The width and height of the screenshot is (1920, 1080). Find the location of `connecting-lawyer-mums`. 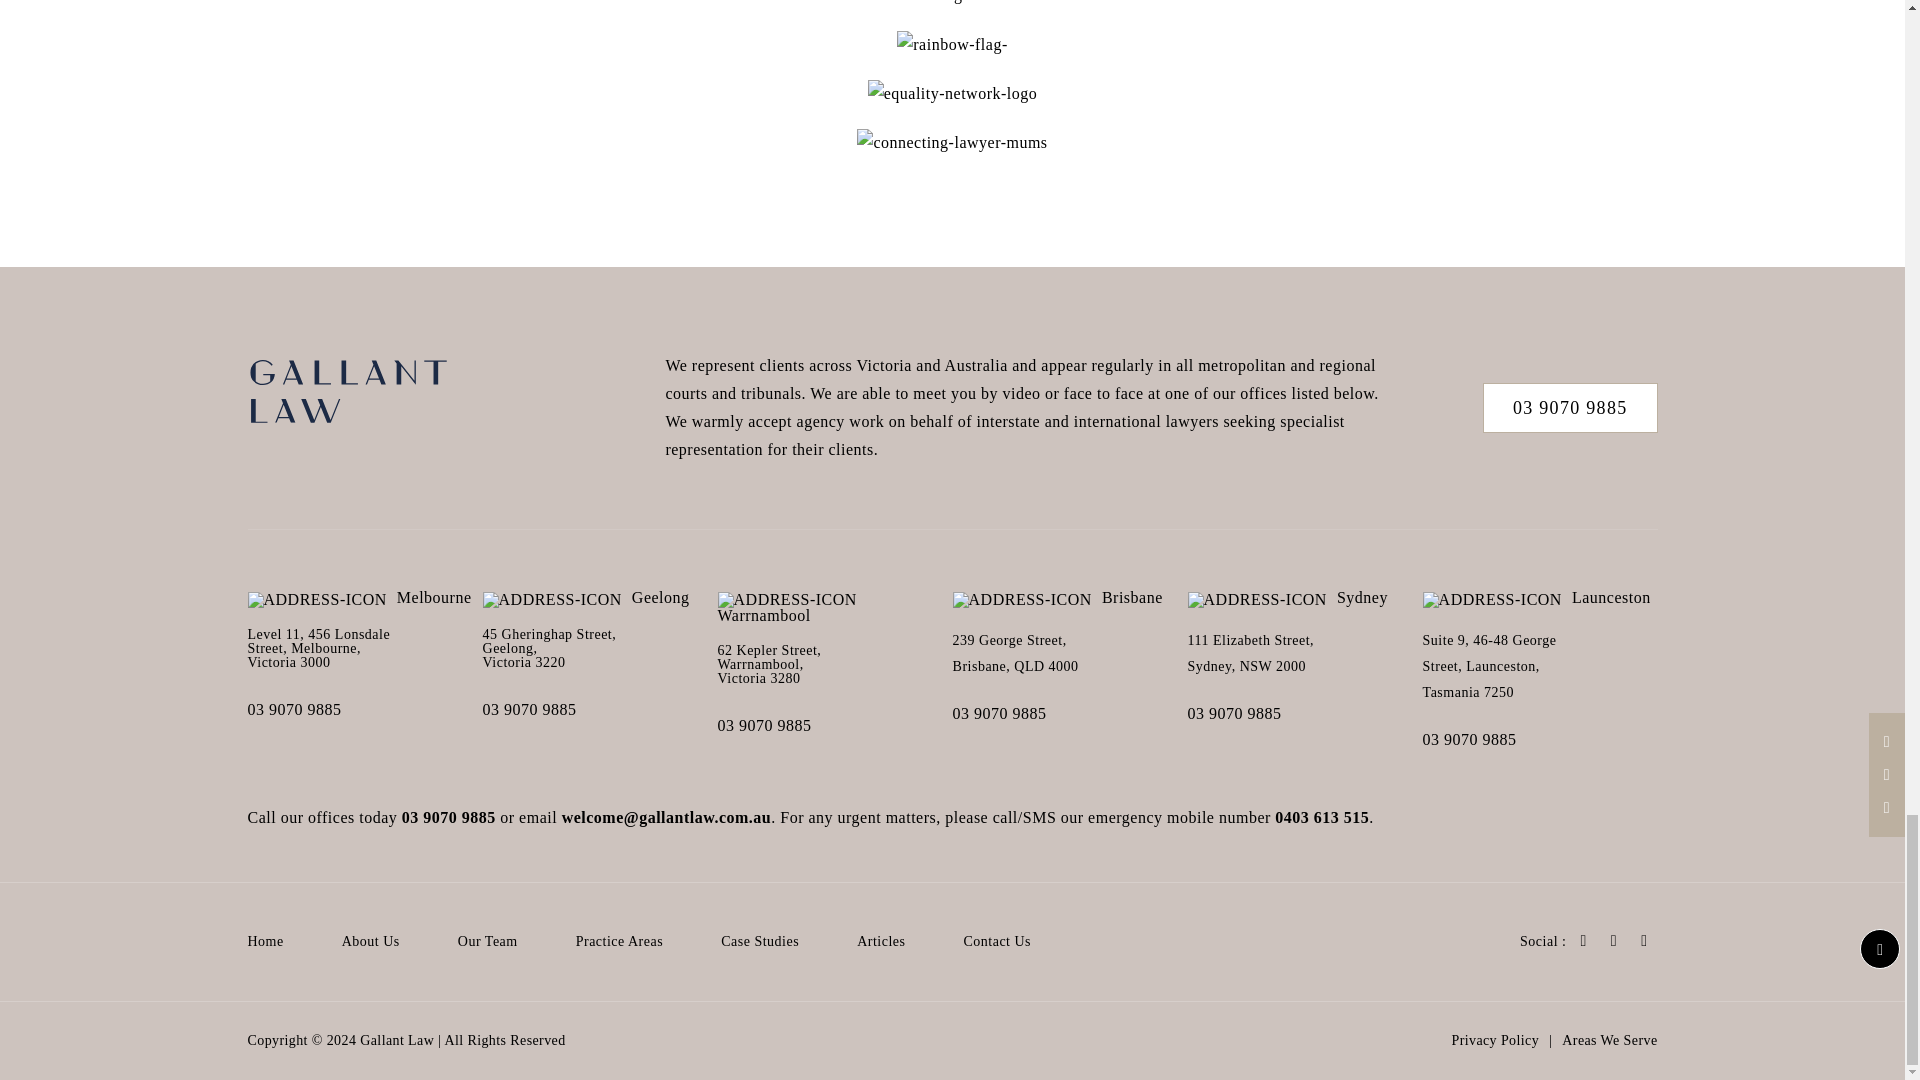

connecting-lawyer-mums is located at coordinates (951, 142).